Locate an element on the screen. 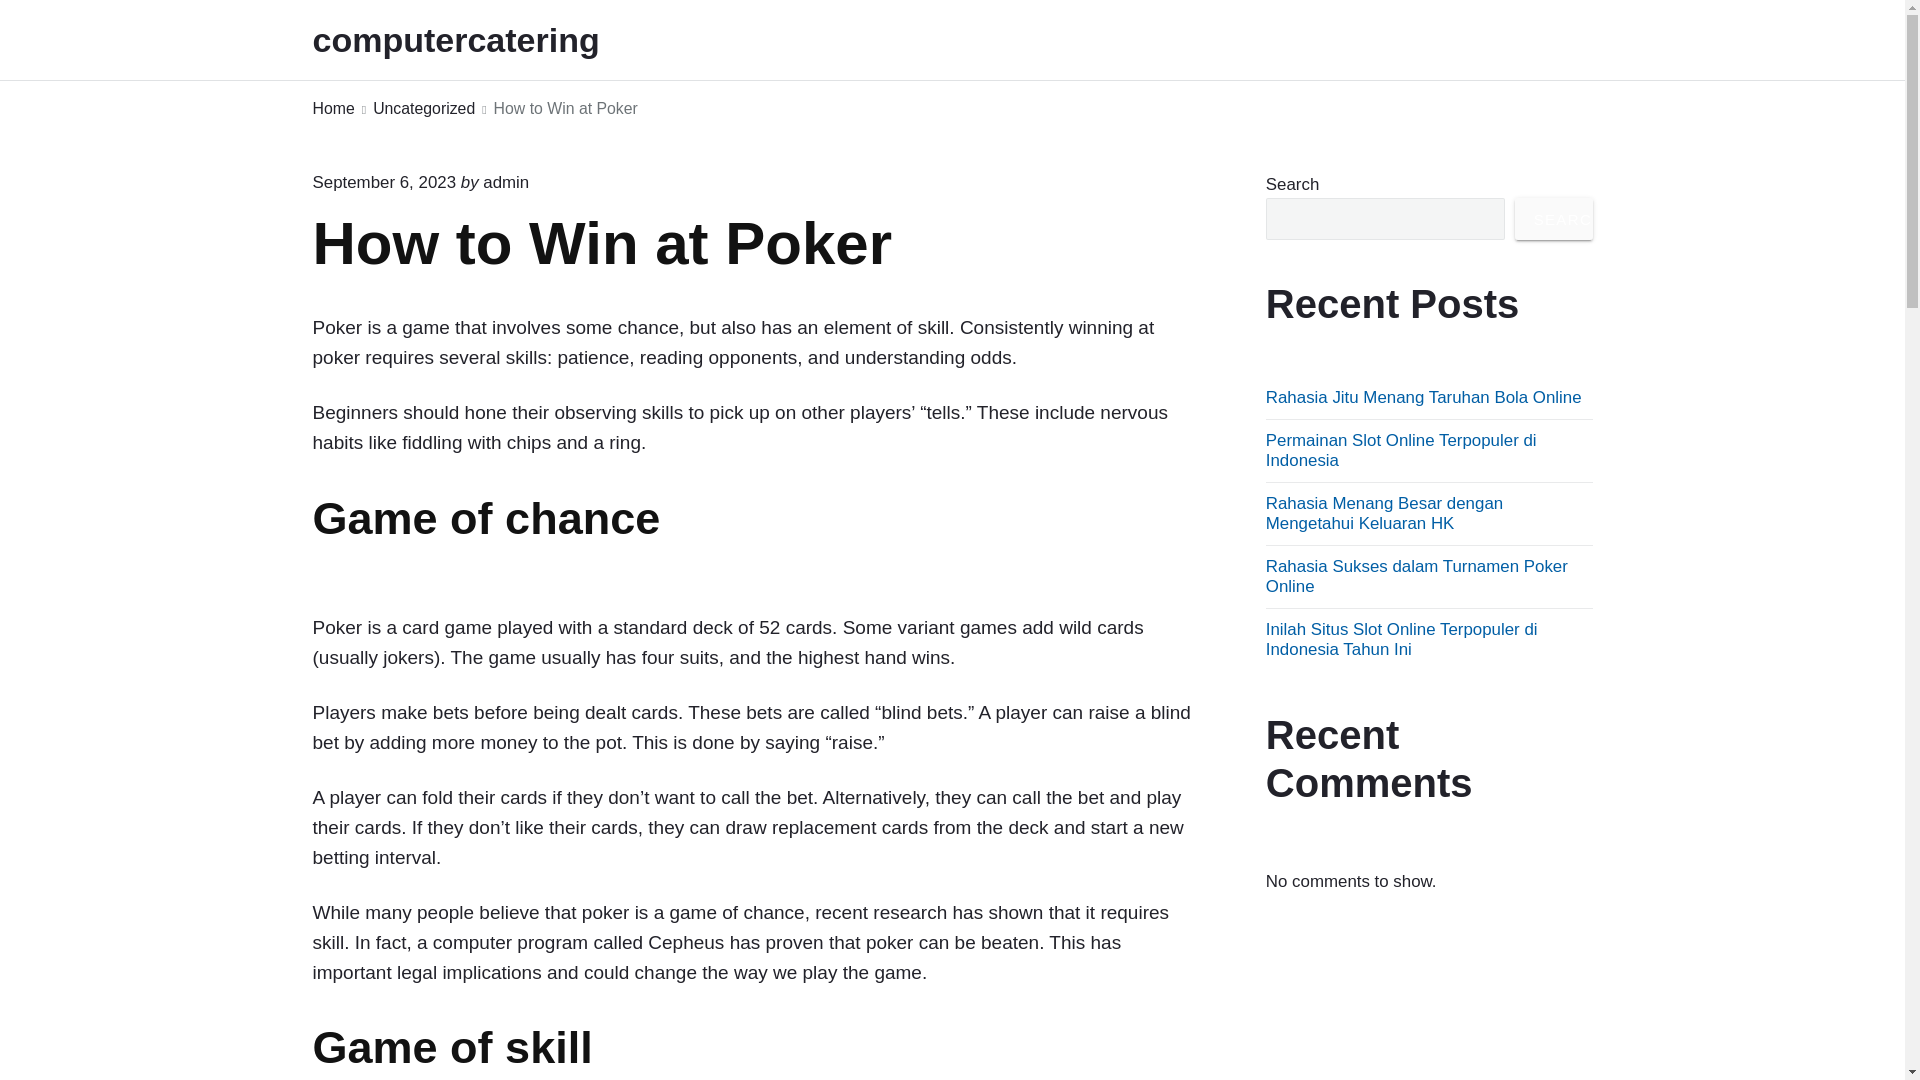 Image resolution: width=1920 pixels, height=1080 pixels. Inilah Situs Slot Online Terpopuler di Indonesia Tahun Ini is located at coordinates (1401, 638).